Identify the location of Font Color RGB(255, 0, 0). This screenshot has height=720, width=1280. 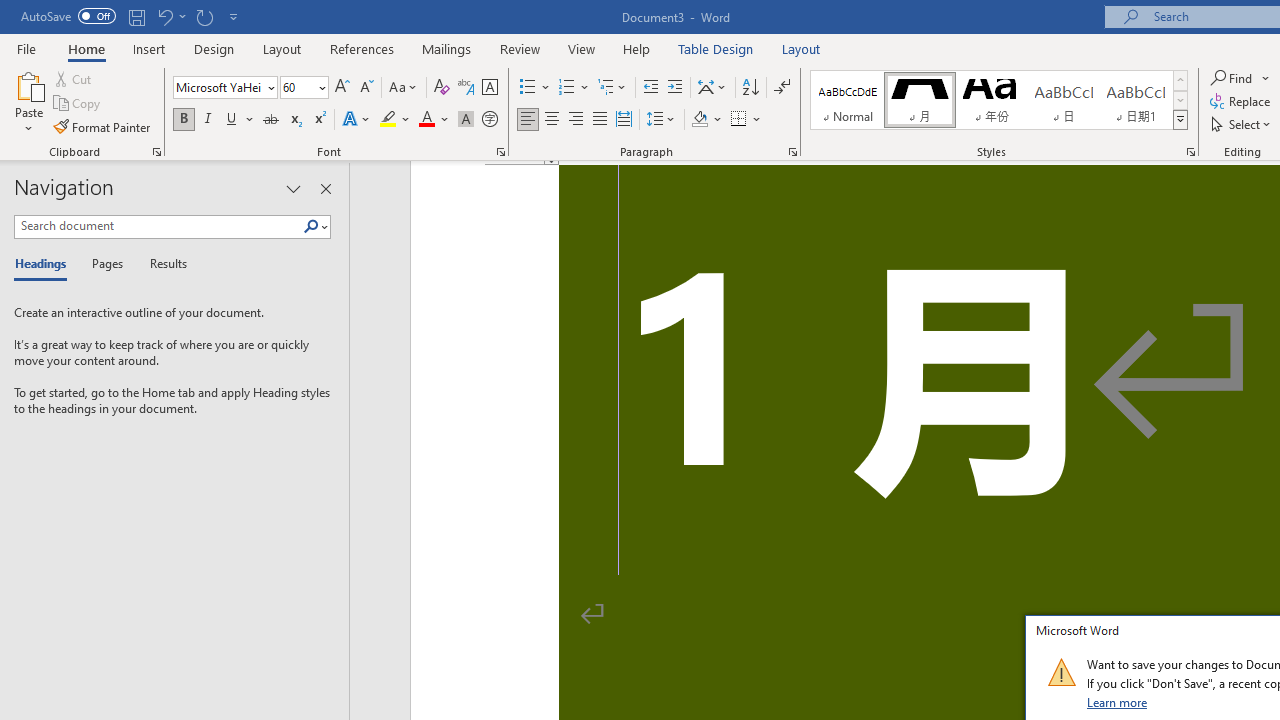
(426, 120).